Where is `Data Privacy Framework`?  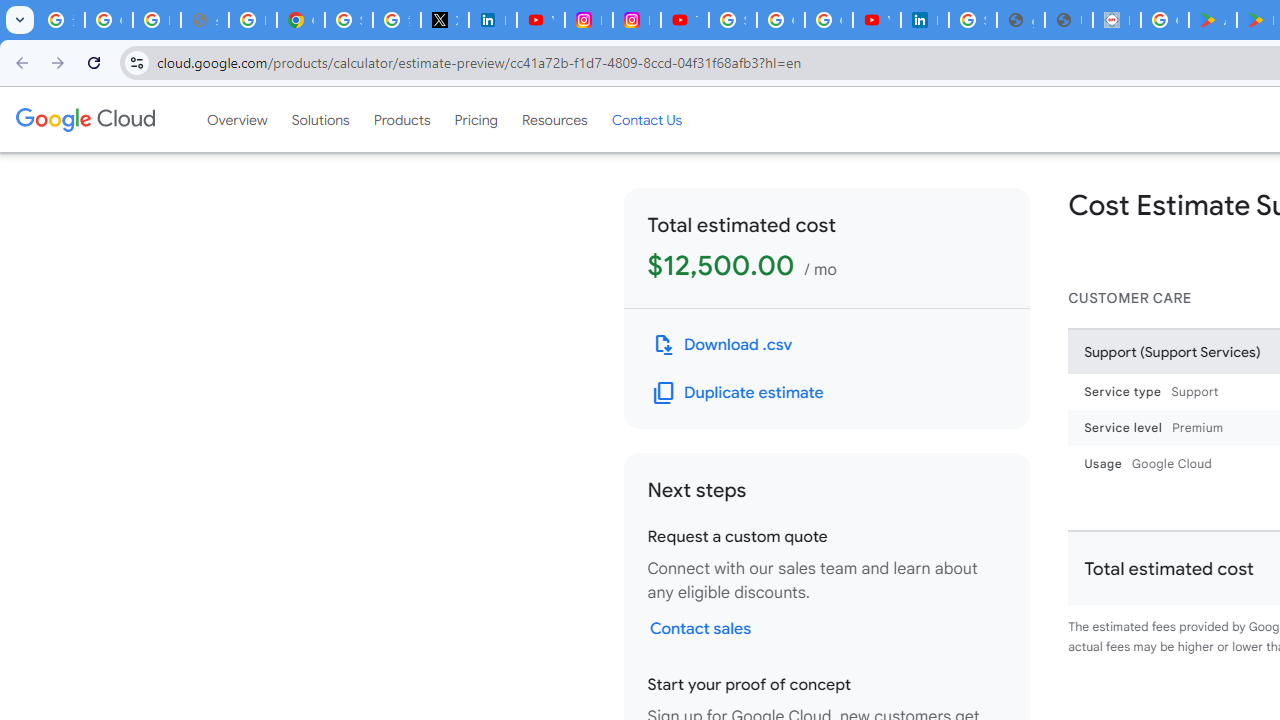
Data Privacy Framework is located at coordinates (1116, 20).